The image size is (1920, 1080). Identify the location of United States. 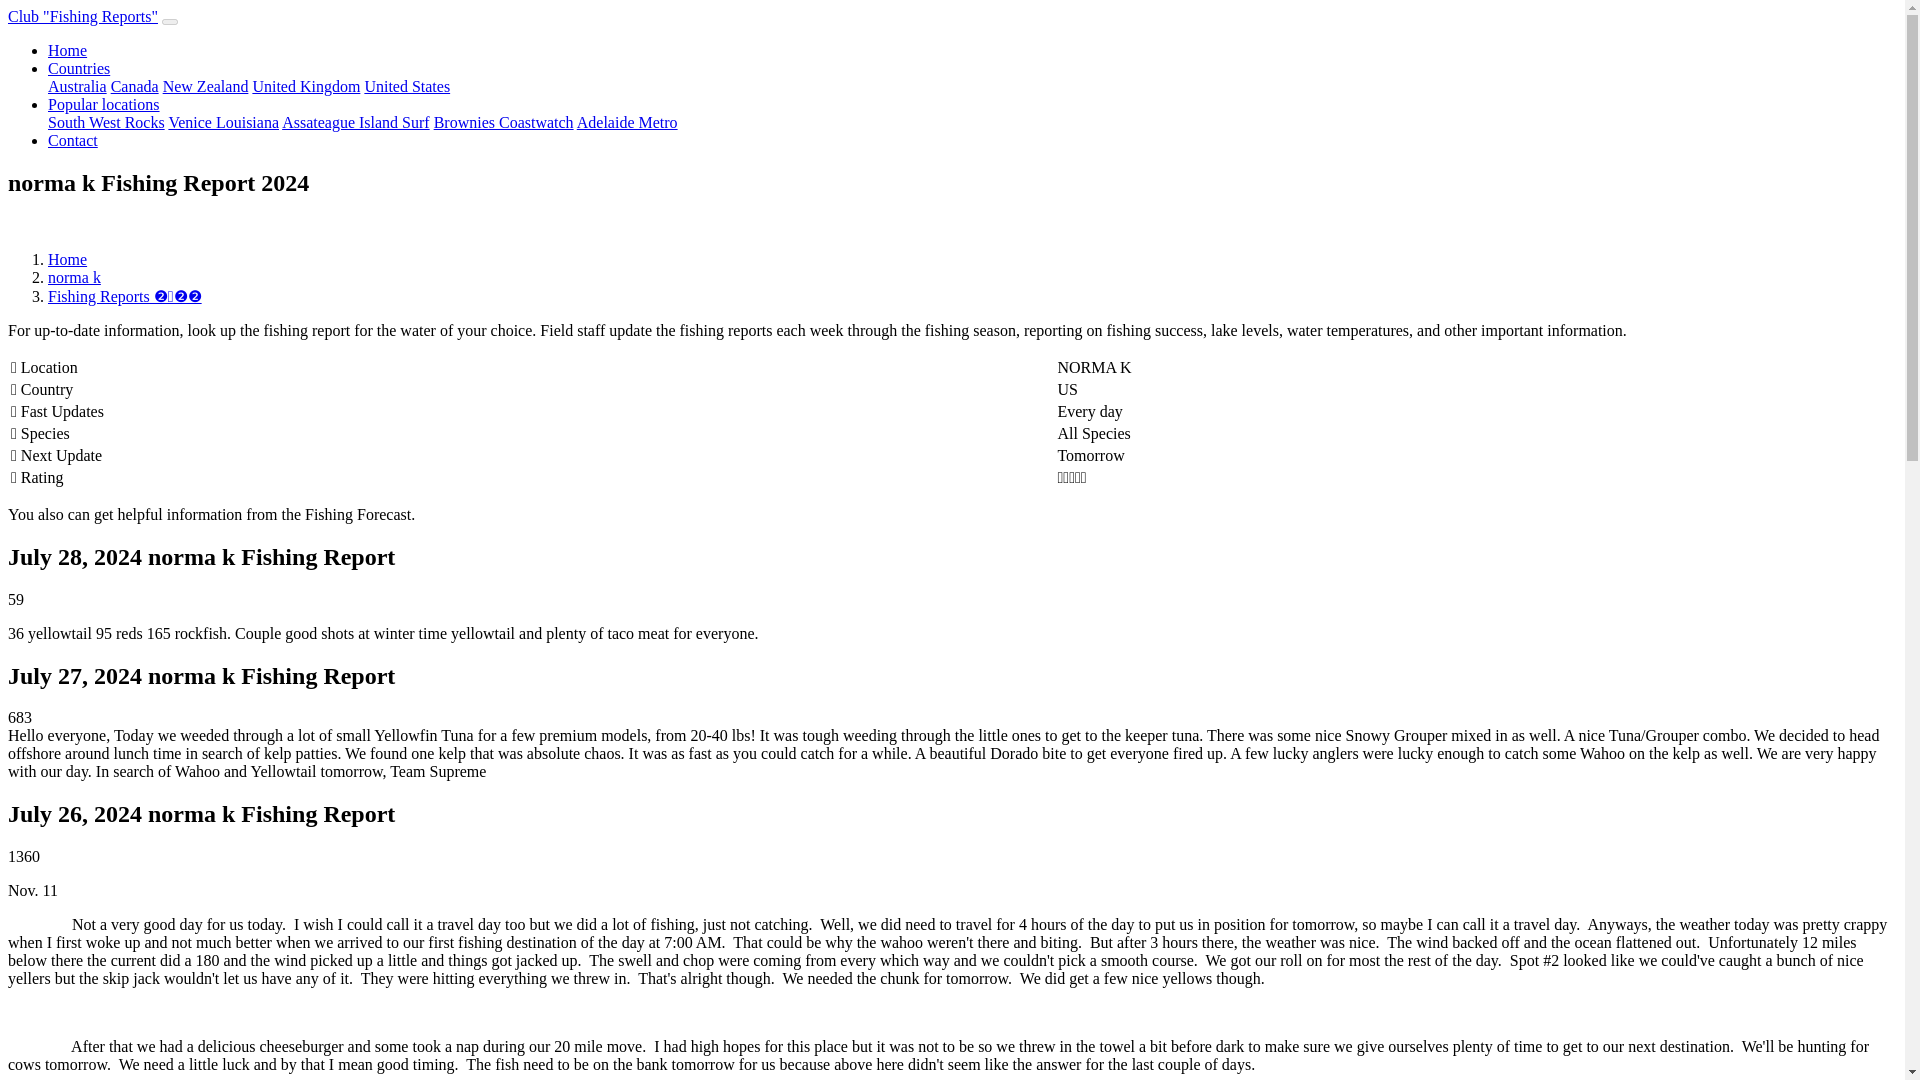
(406, 86).